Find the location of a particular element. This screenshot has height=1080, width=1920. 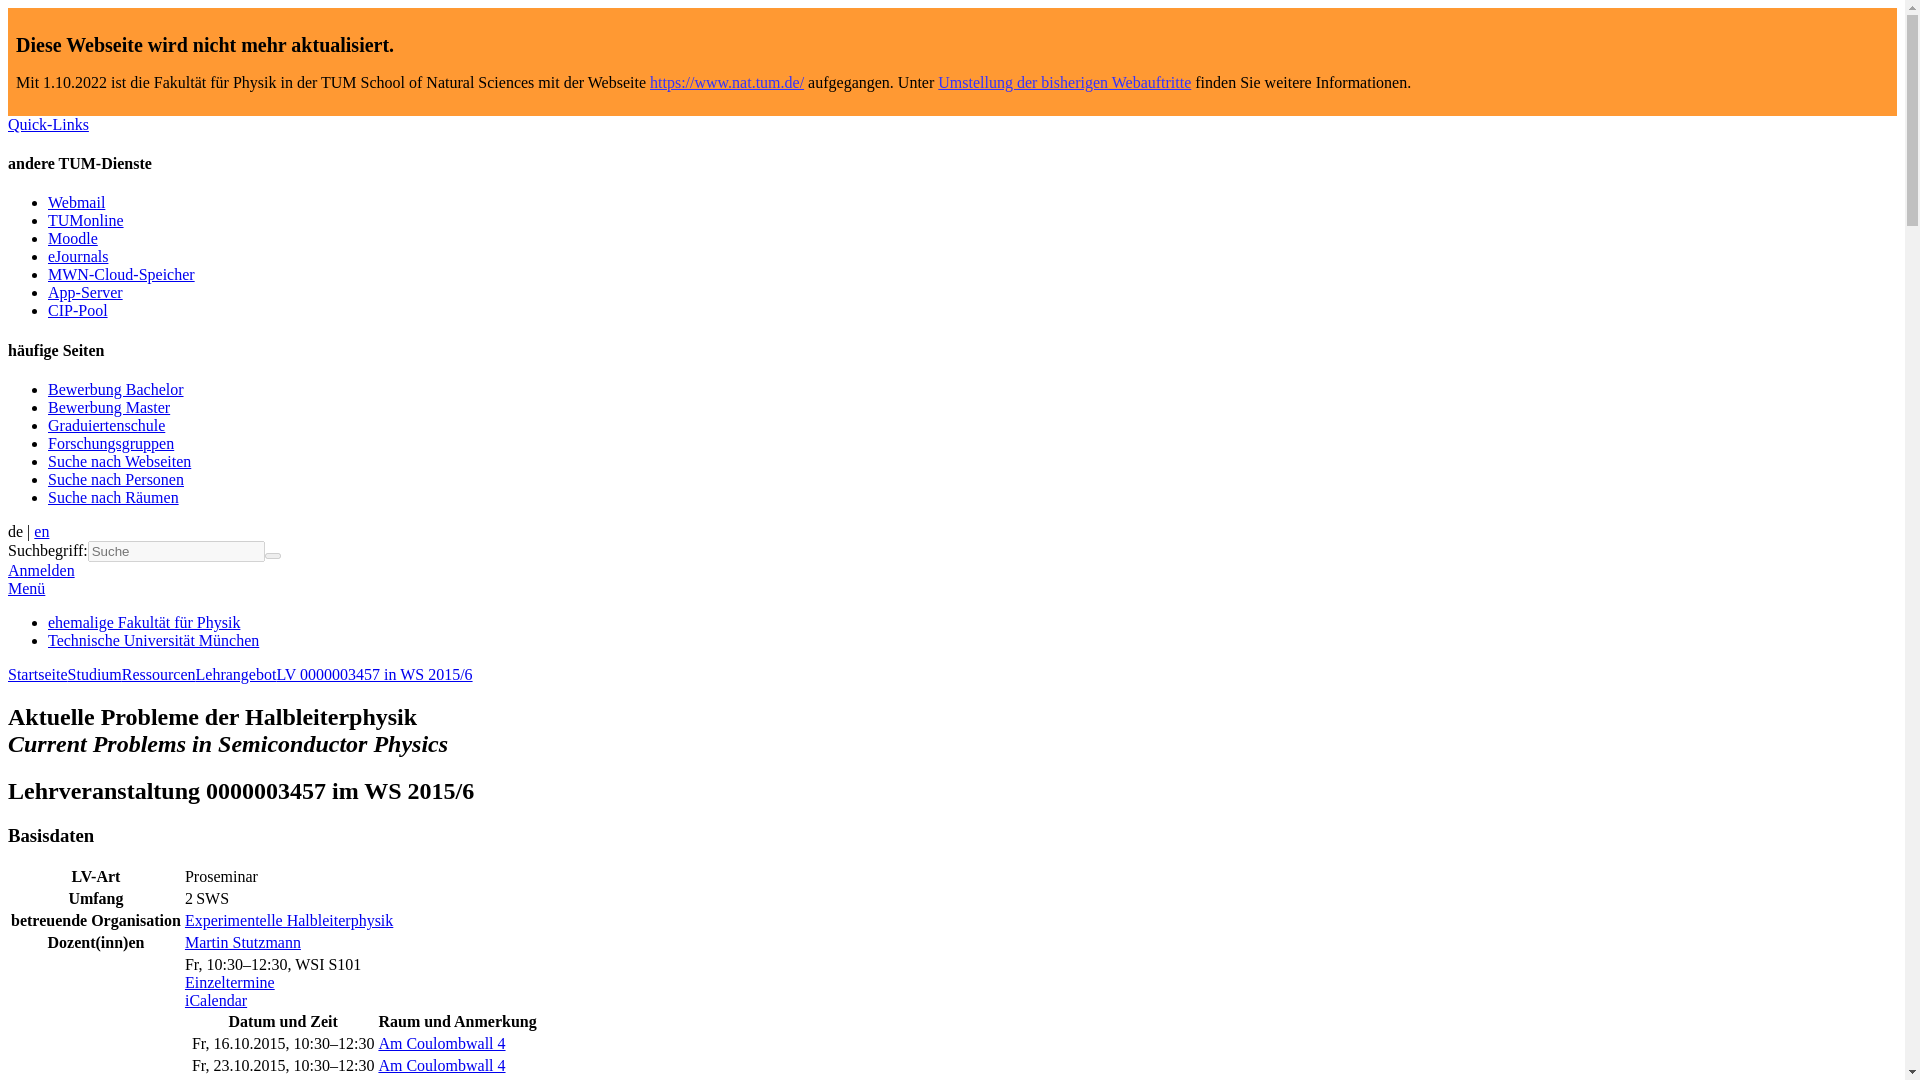

Umstellung der bisherigen Webauftritte is located at coordinates (1064, 82).